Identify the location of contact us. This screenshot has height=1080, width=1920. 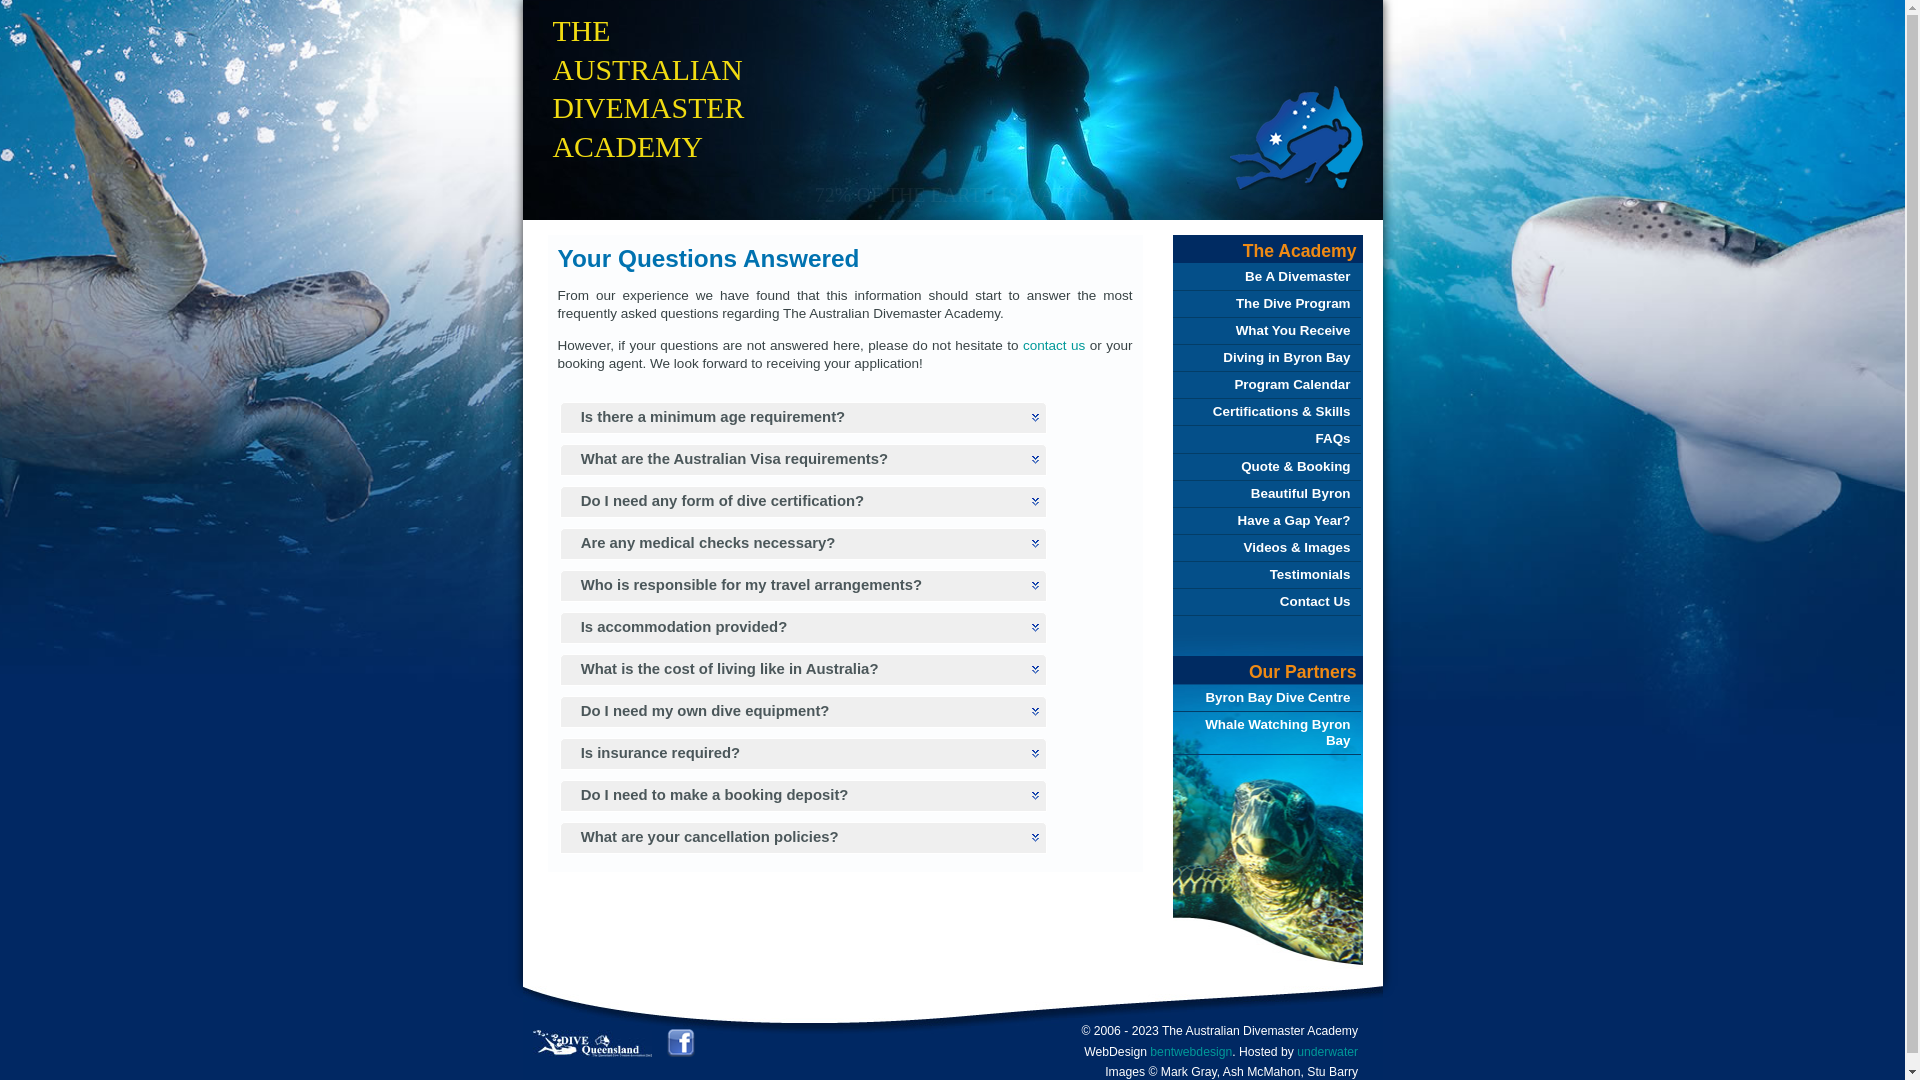
(1054, 346).